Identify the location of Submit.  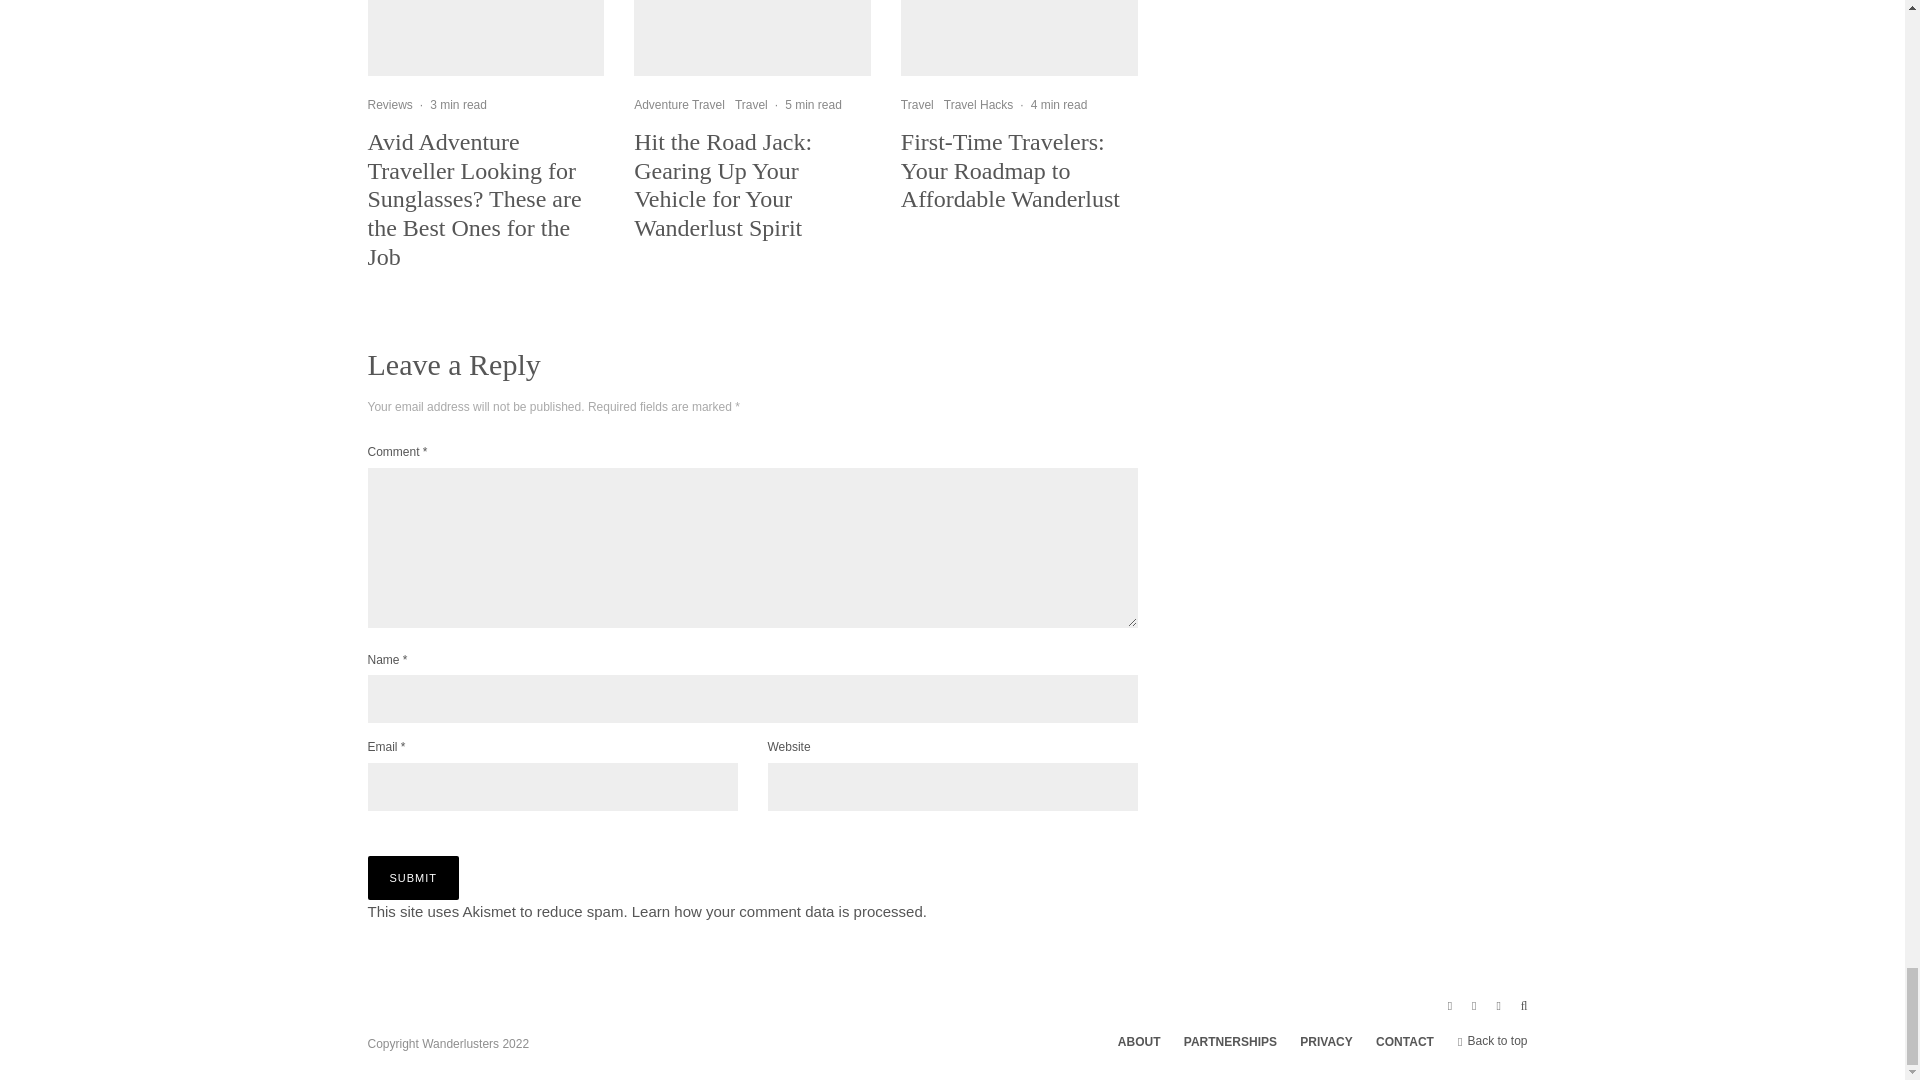
(414, 878).